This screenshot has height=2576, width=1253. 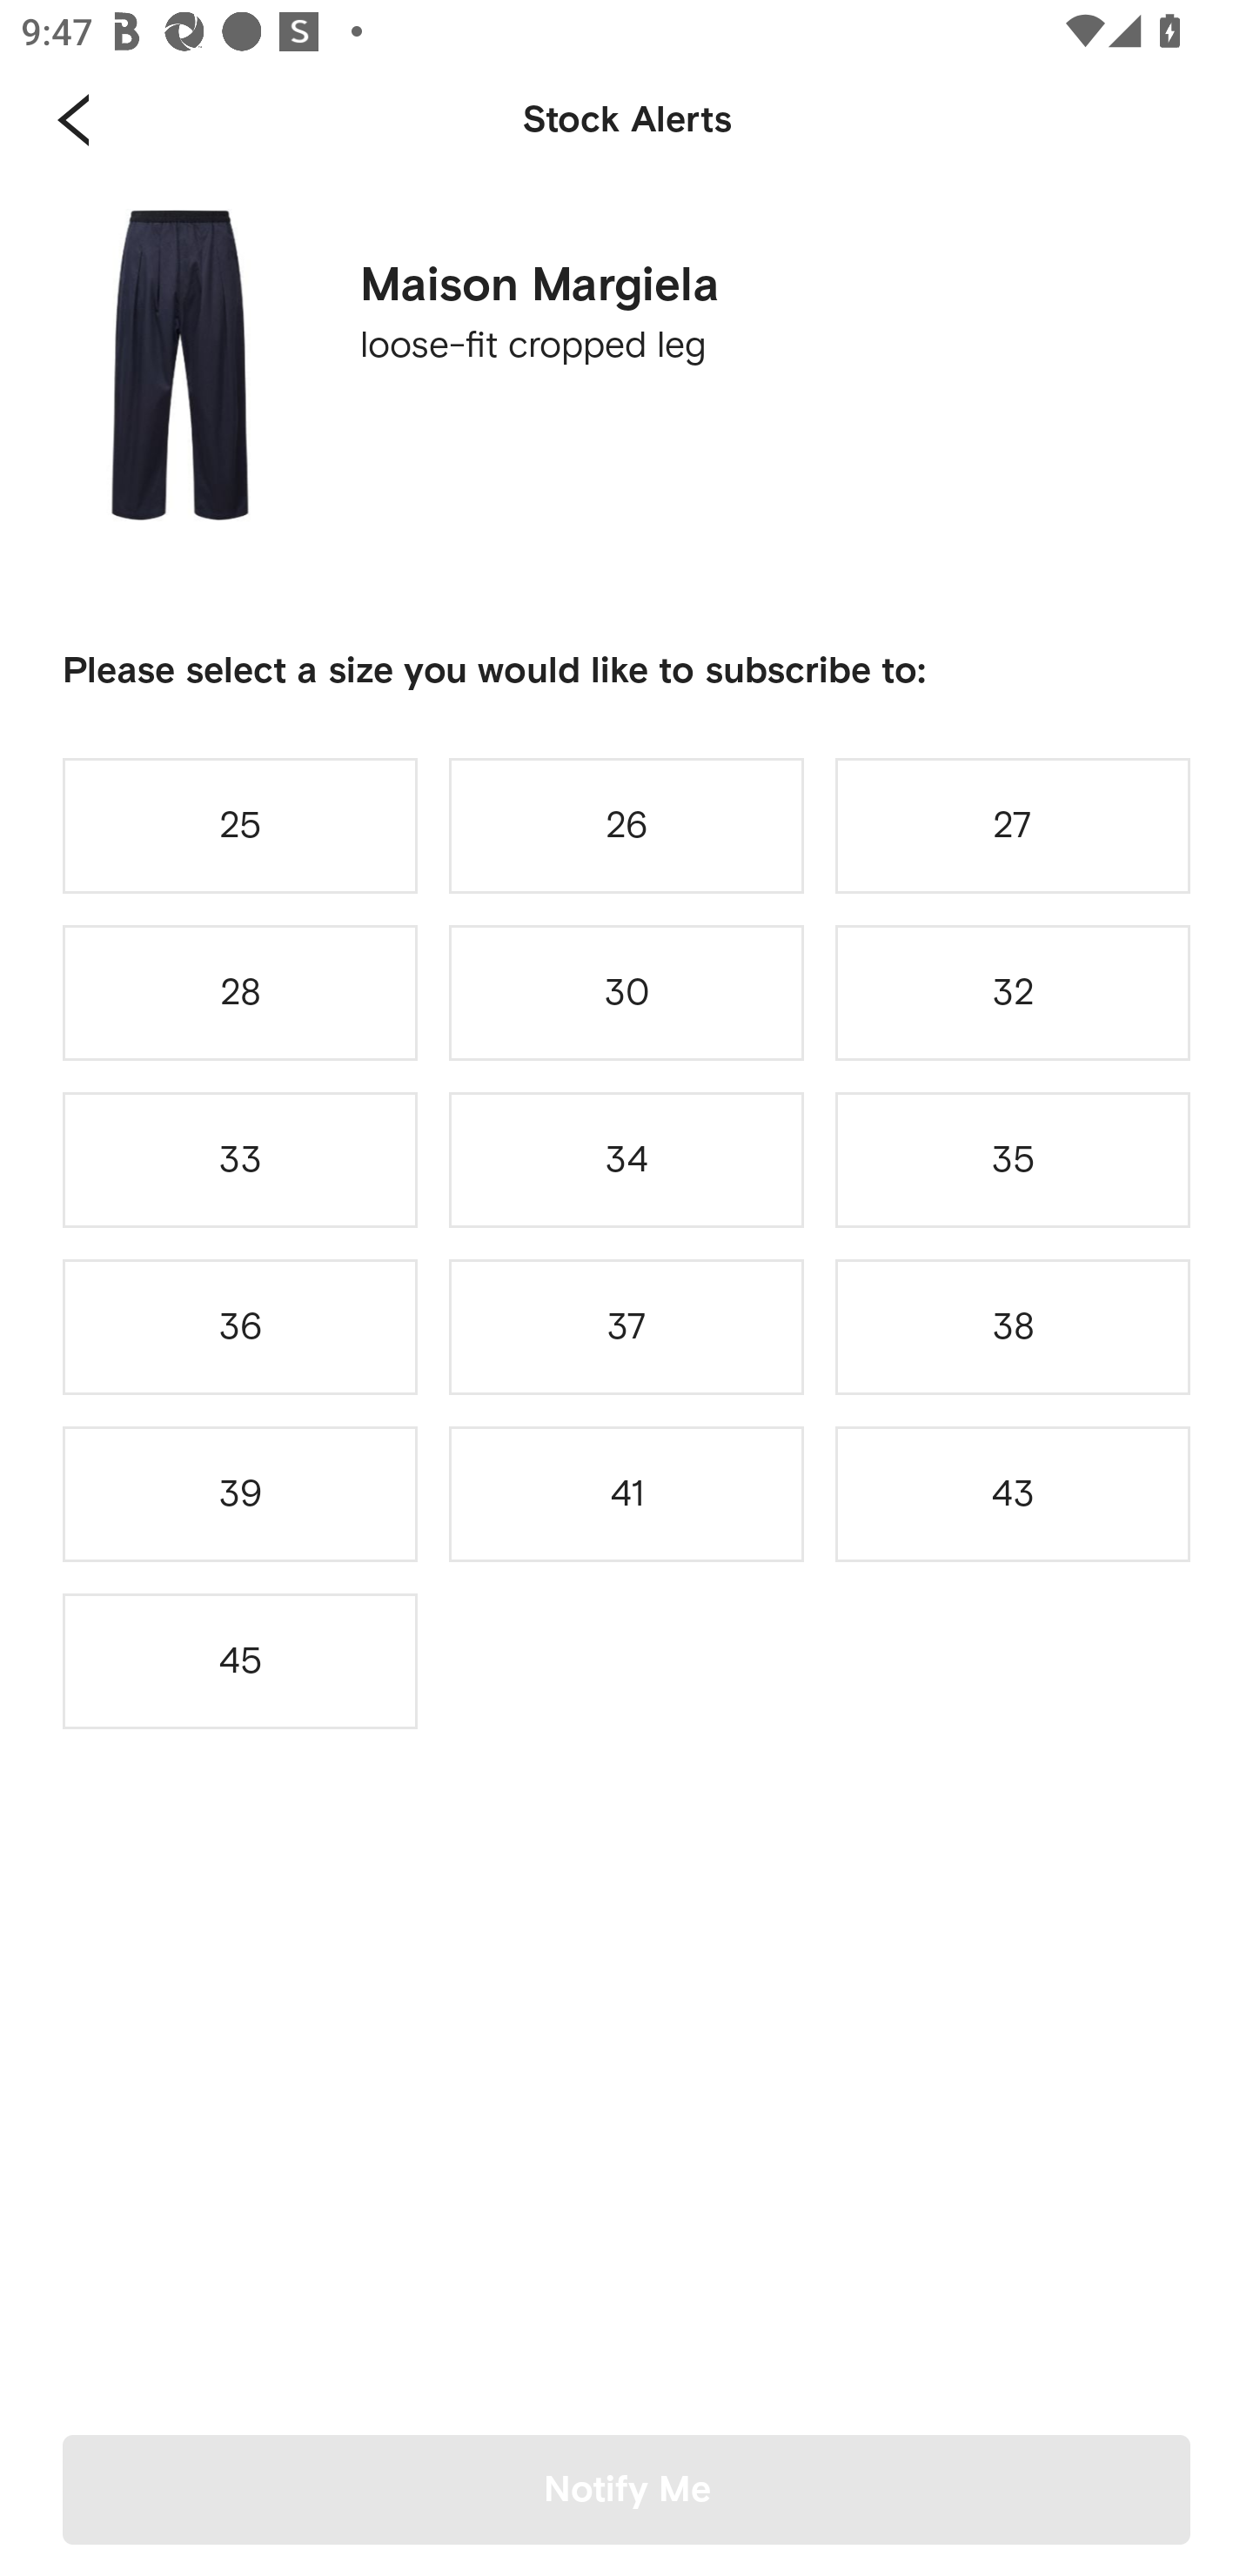 What do you see at coordinates (626, 1160) in the screenshot?
I see `34` at bounding box center [626, 1160].